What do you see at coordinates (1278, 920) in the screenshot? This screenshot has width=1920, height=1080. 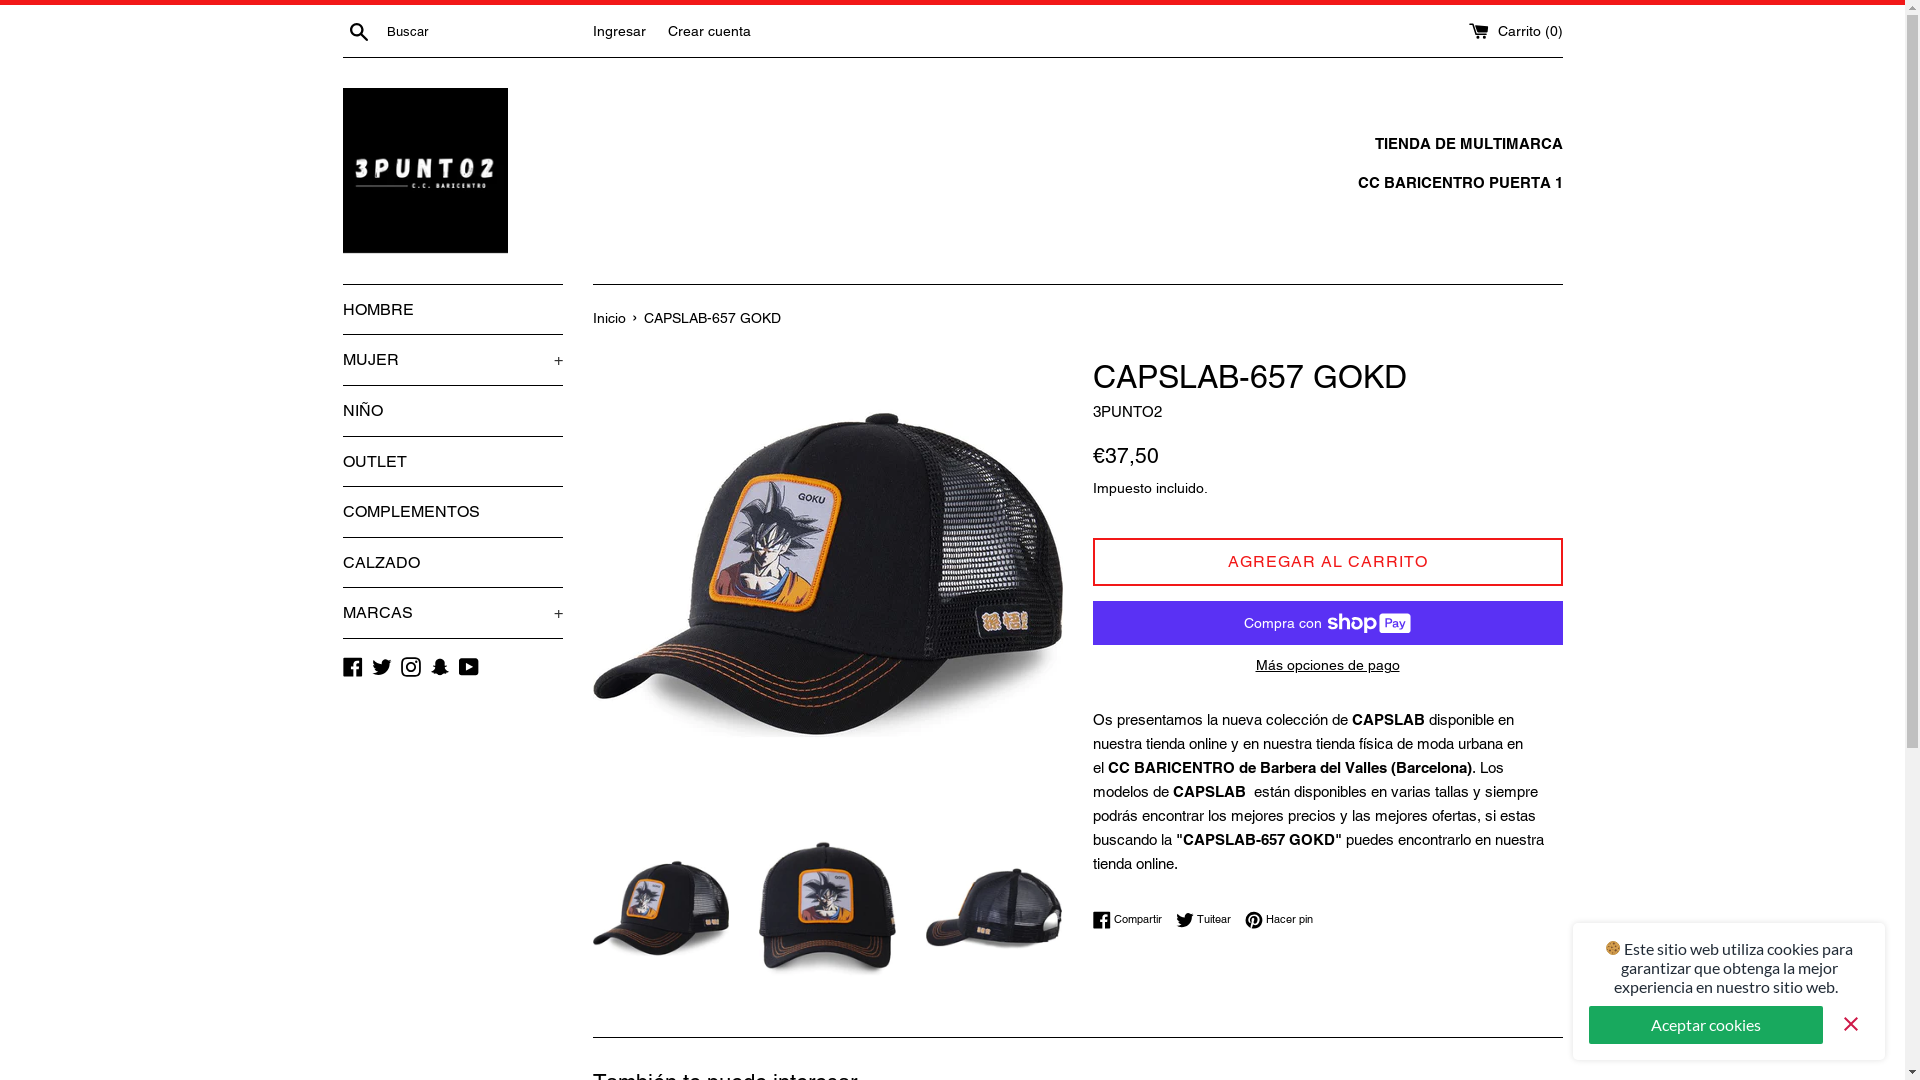 I see `Hacer pin
Pinear en Pinterest` at bounding box center [1278, 920].